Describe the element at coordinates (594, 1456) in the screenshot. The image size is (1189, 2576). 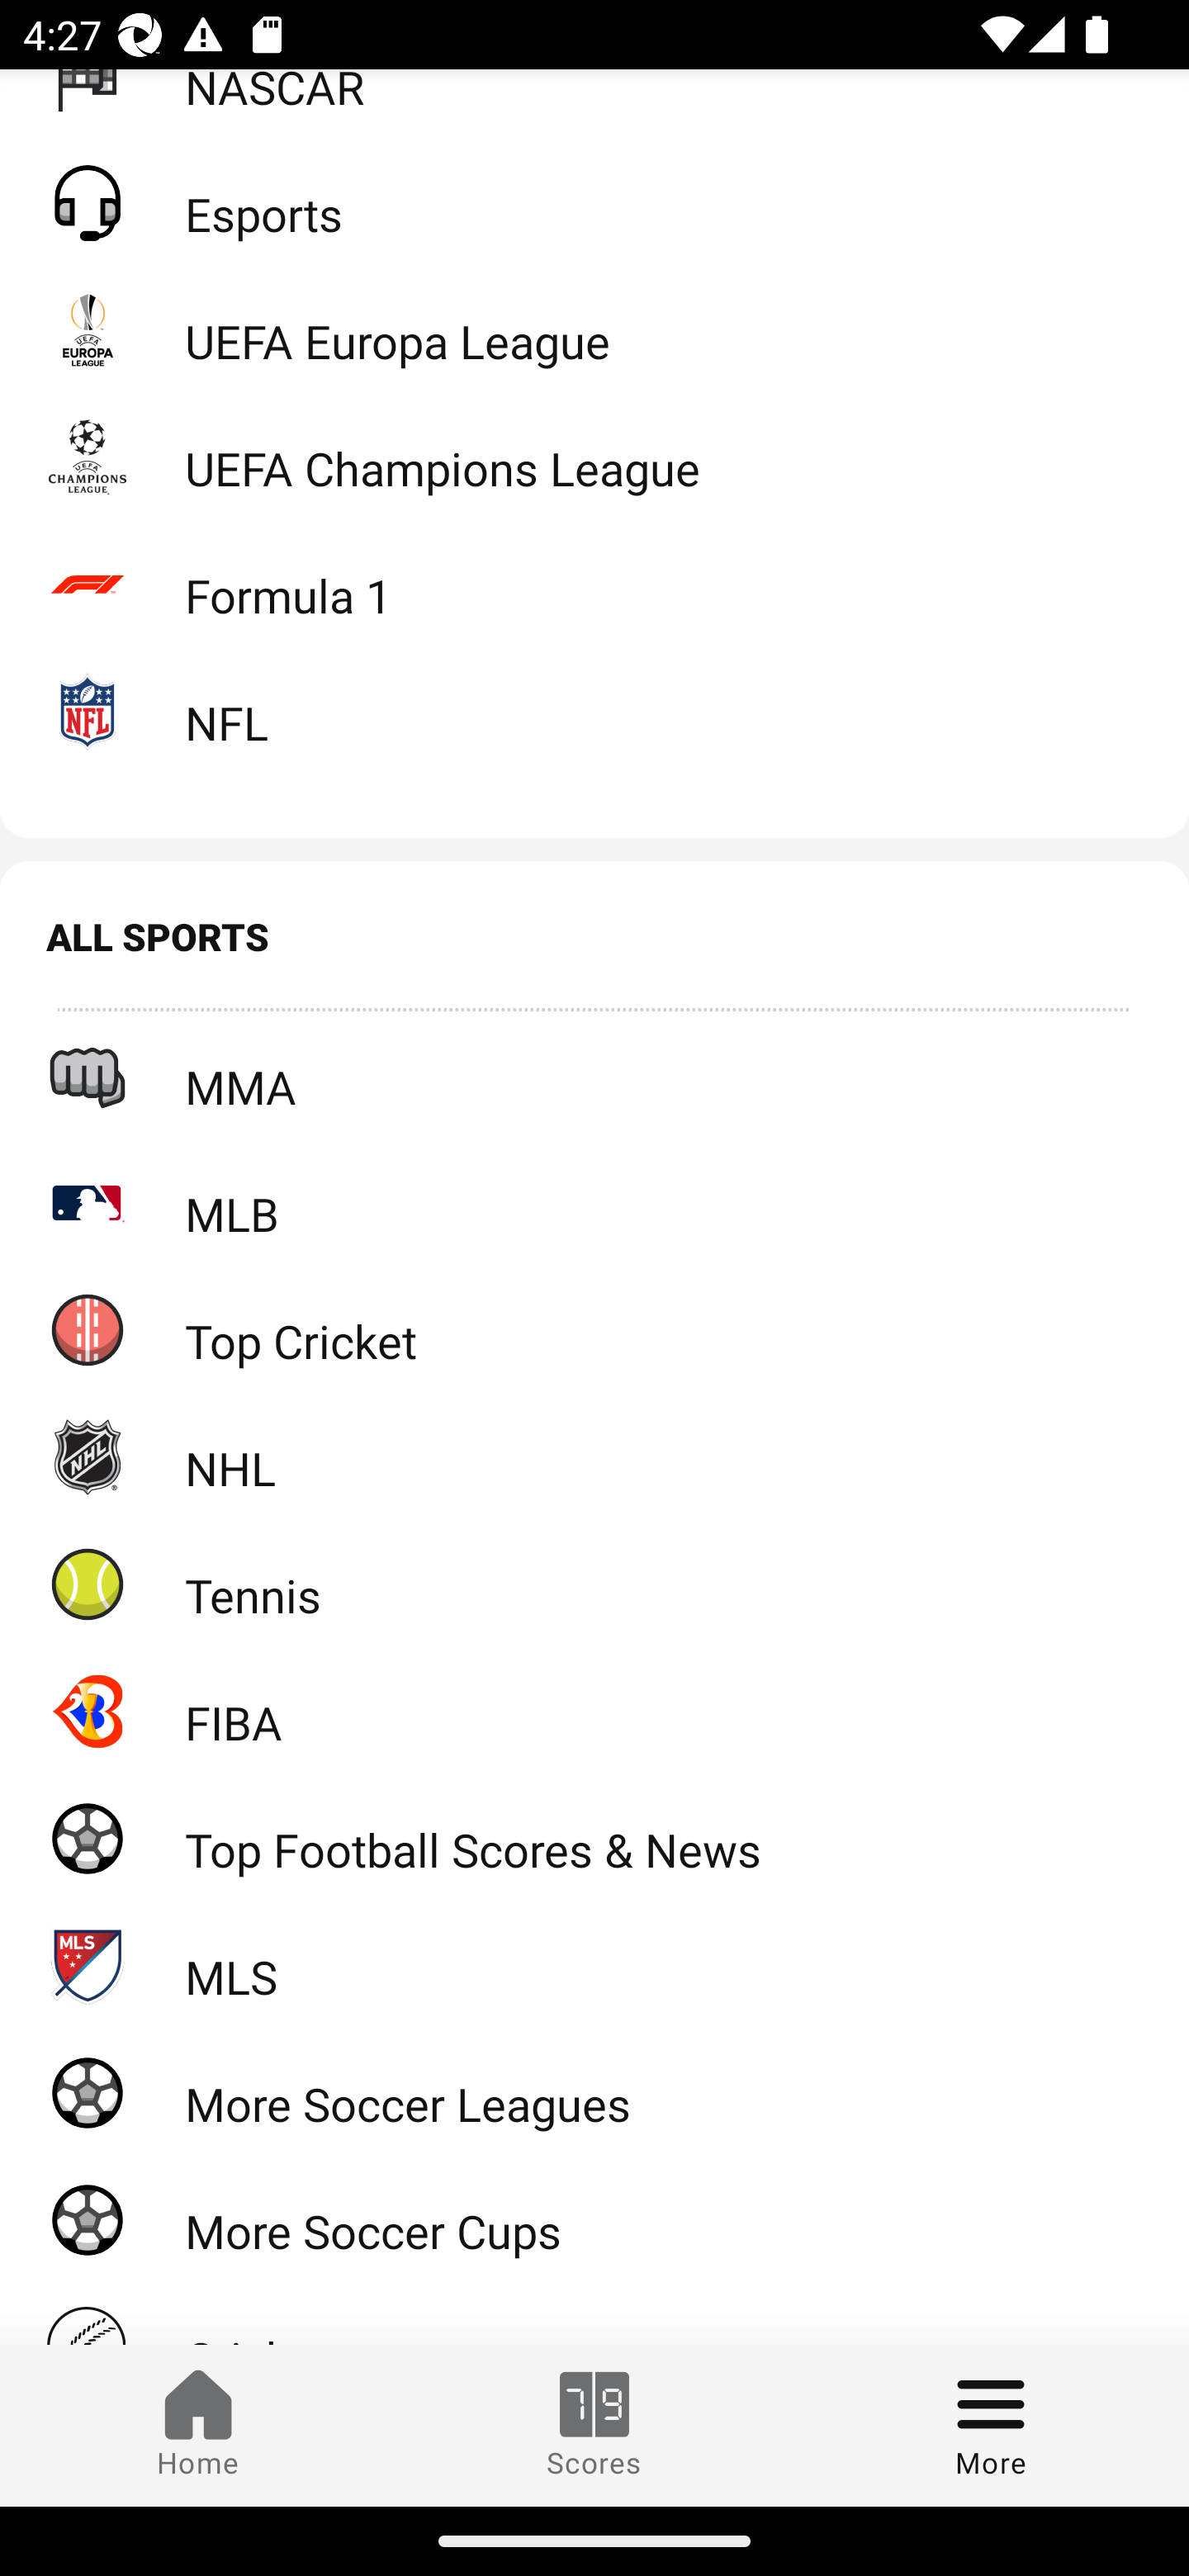
I see `NHL` at that location.